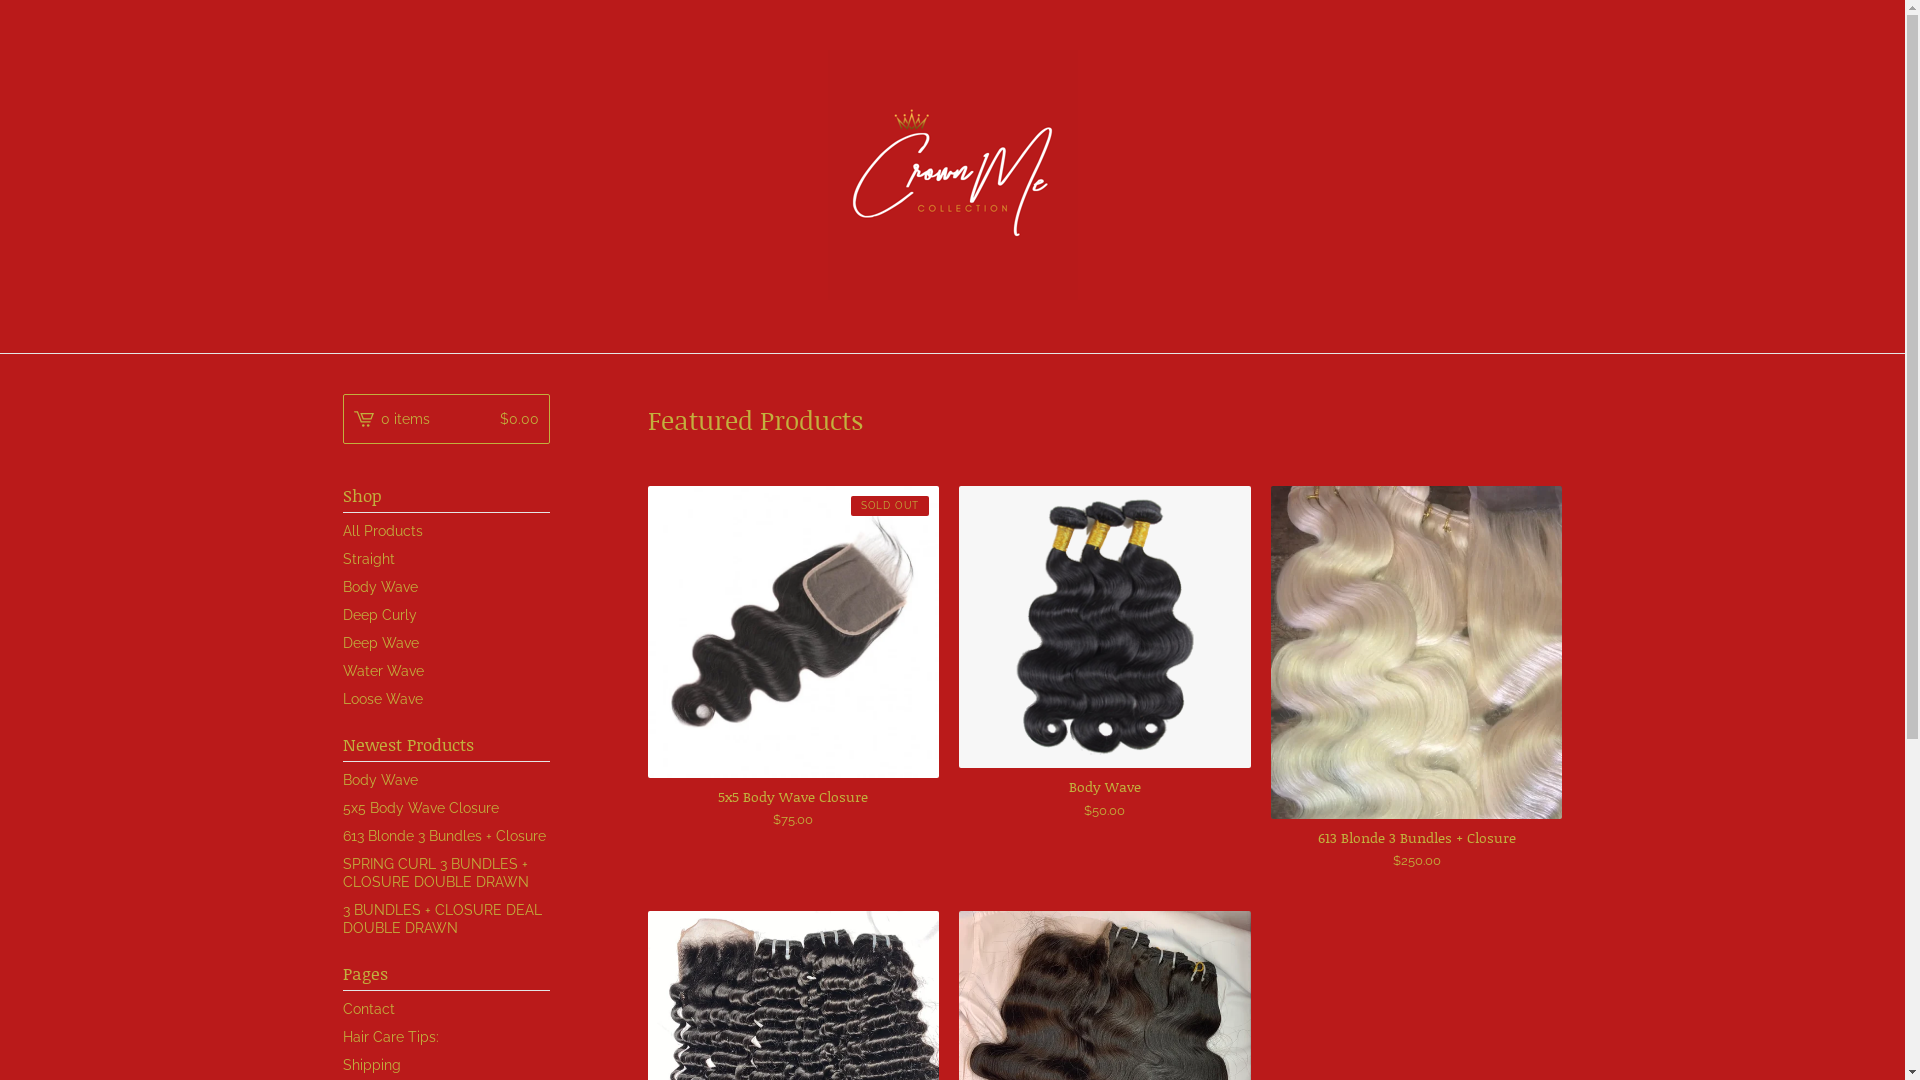 This screenshot has height=1080, width=1920. Describe the element at coordinates (446, 643) in the screenshot. I see `Deep Wave` at that location.